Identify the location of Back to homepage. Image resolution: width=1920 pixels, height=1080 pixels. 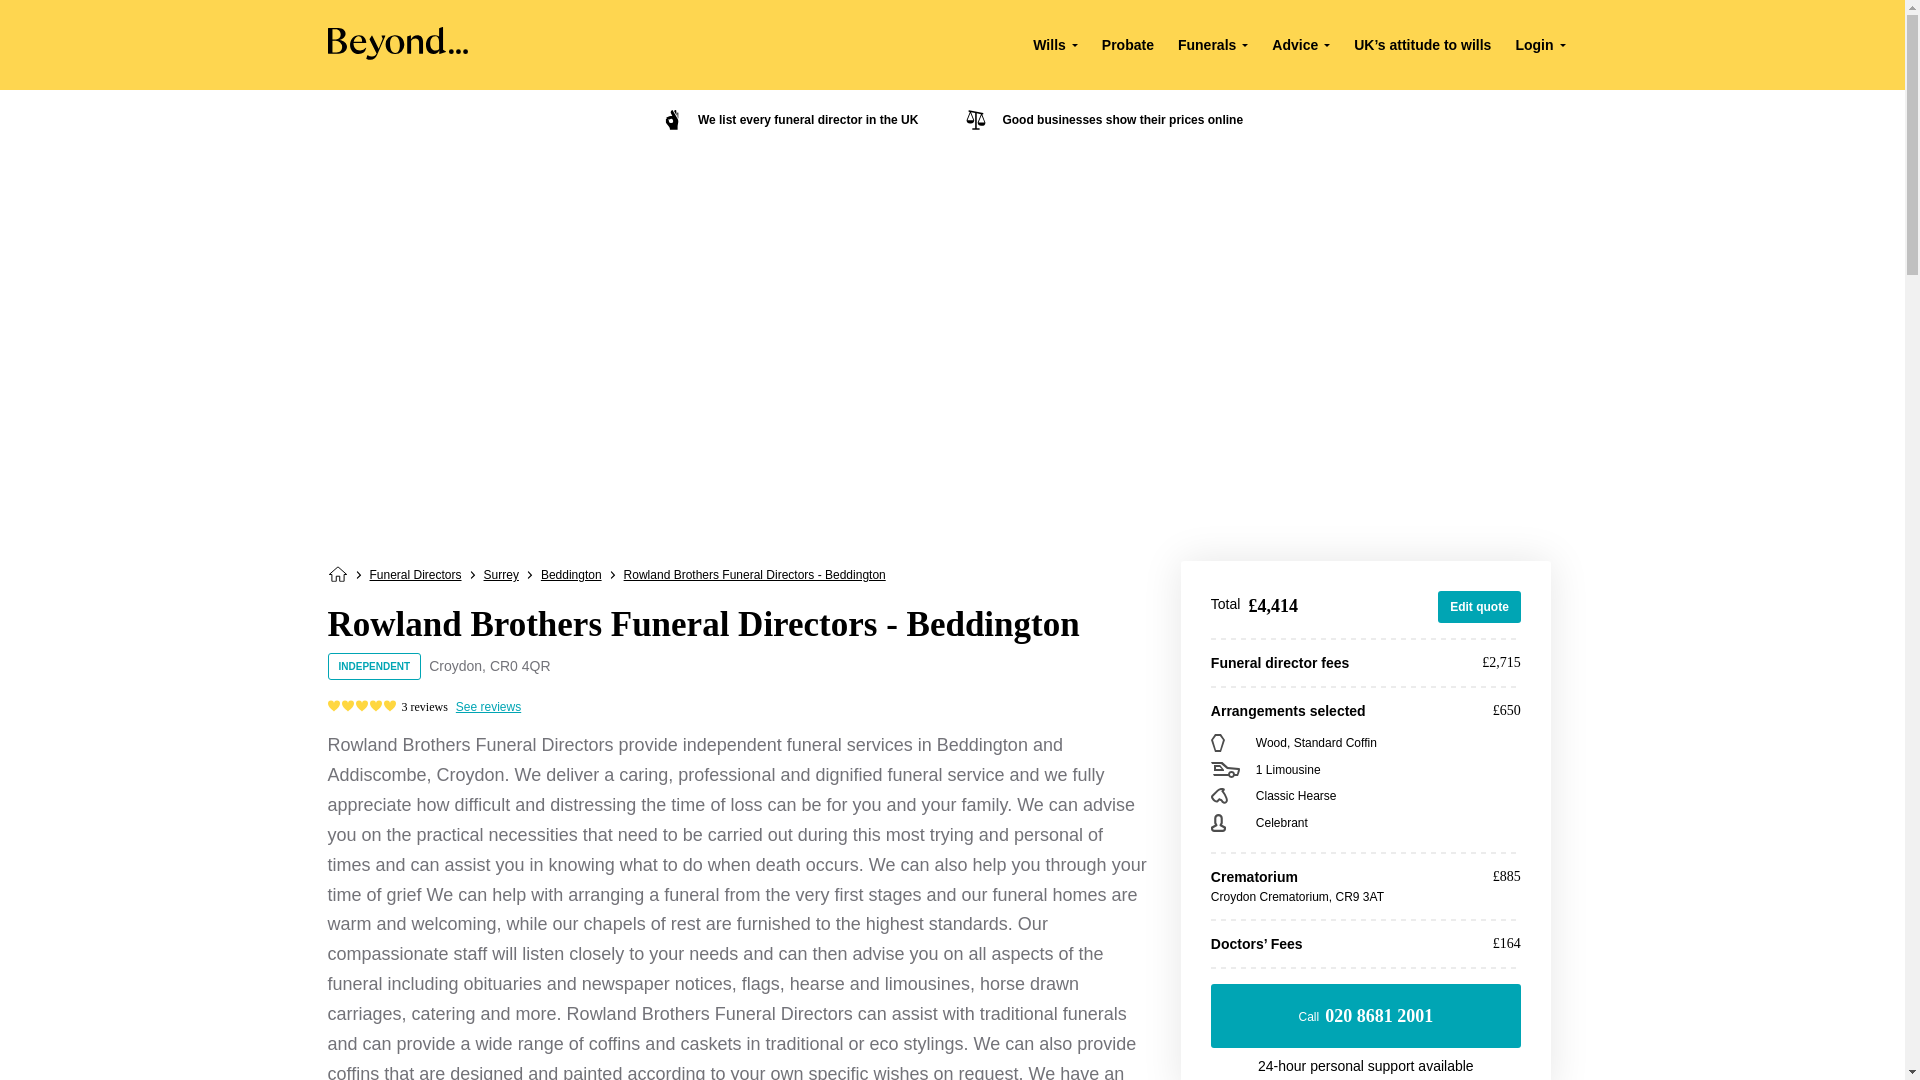
(338, 578).